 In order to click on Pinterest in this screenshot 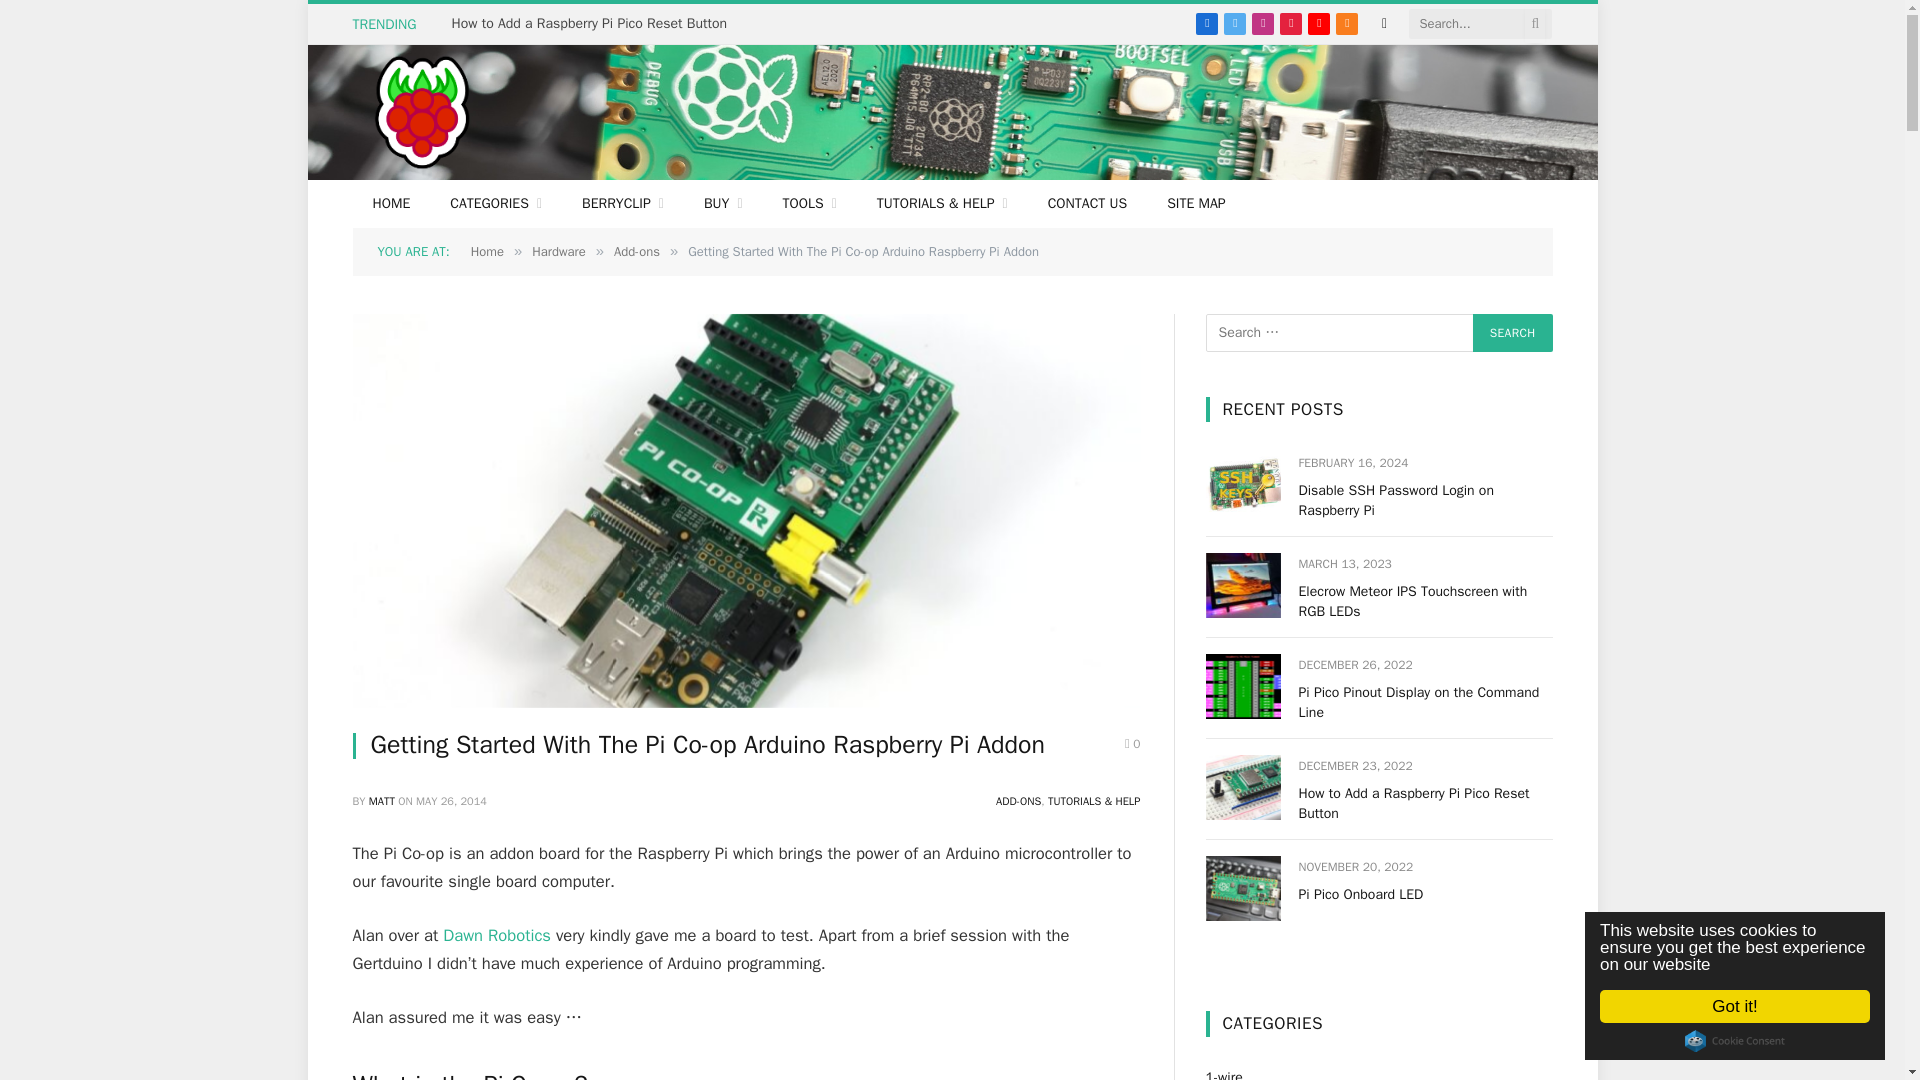, I will do `click(1290, 23)`.